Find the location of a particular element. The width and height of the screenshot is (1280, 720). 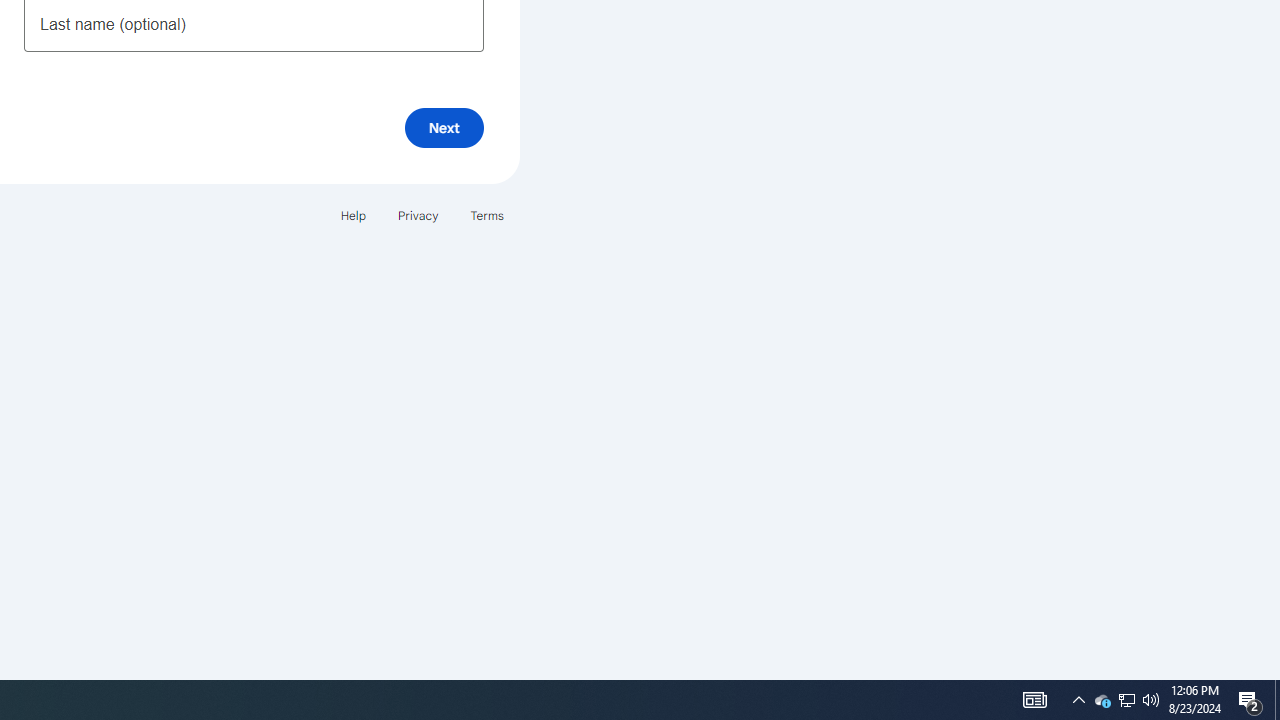

Terms is located at coordinates (486, 214).